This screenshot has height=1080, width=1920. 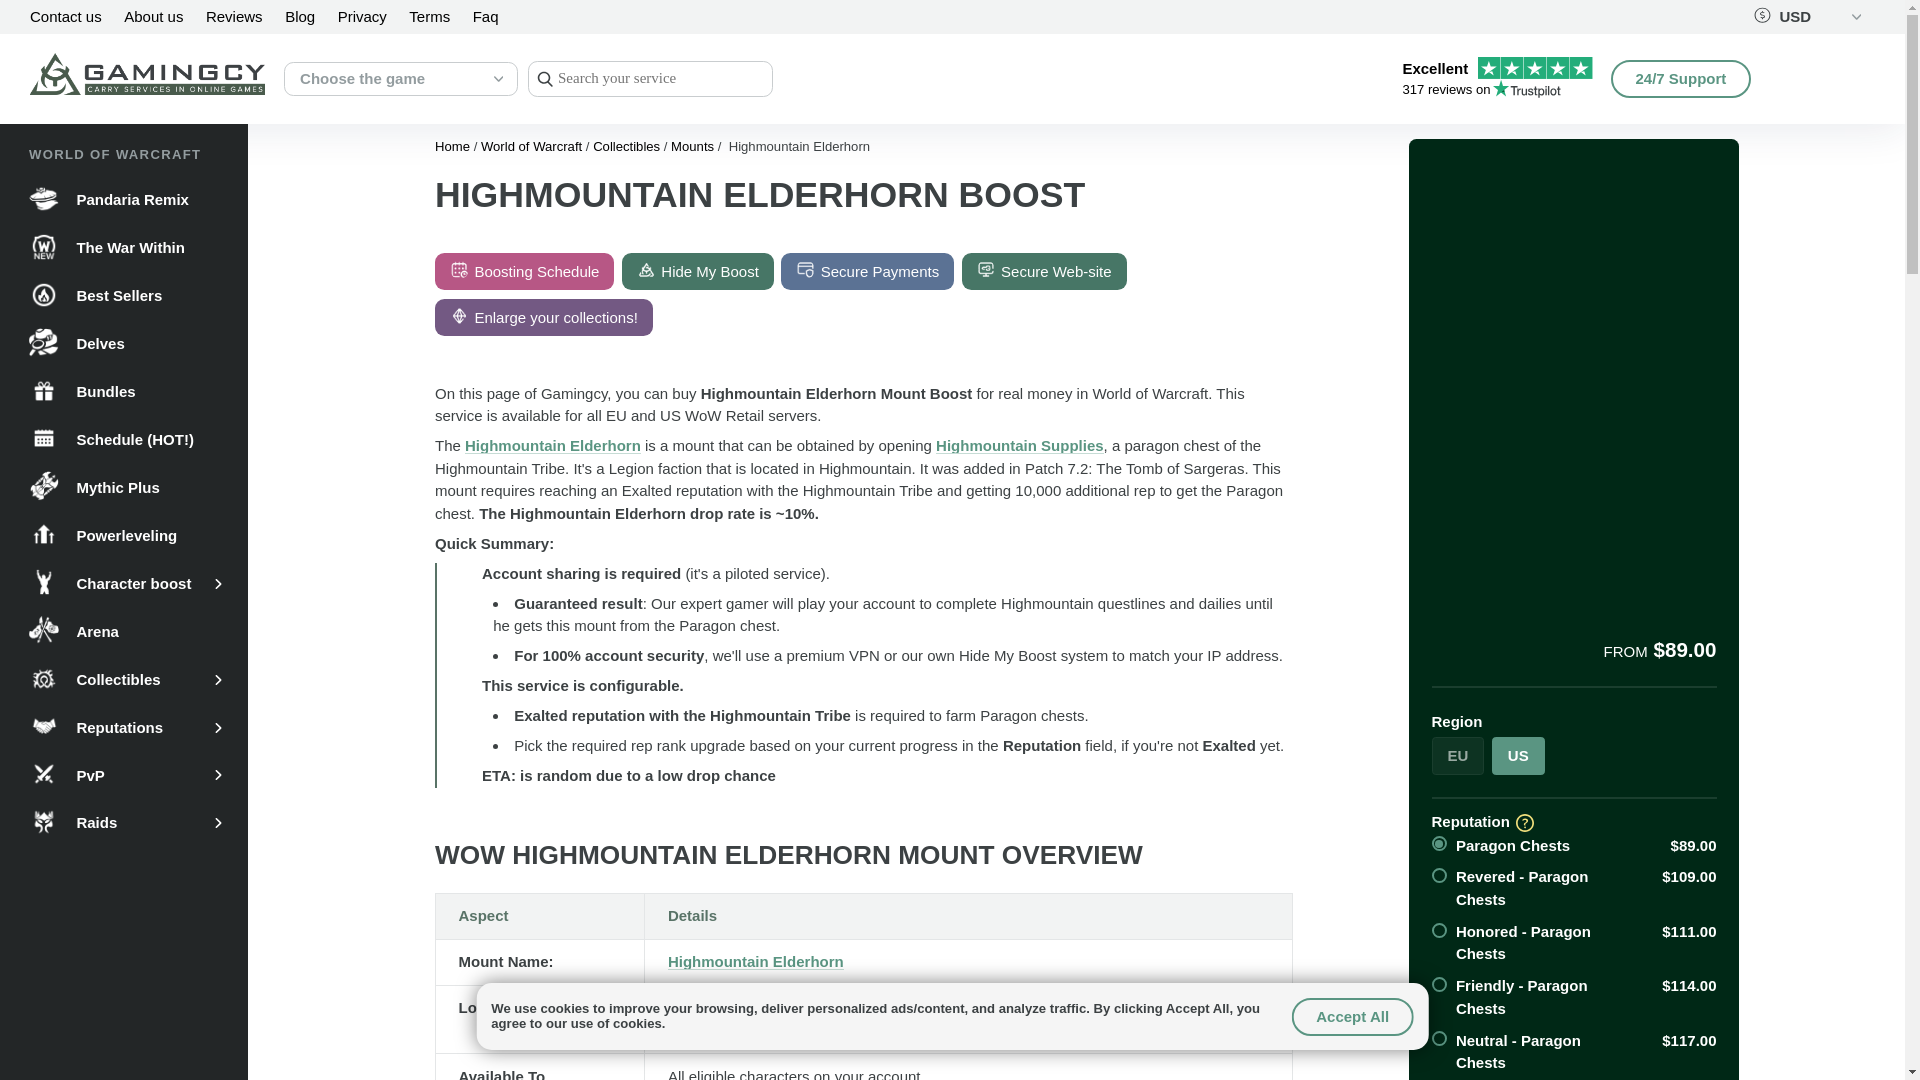 What do you see at coordinates (530, 146) in the screenshot?
I see `Blog` at bounding box center [530, 146].